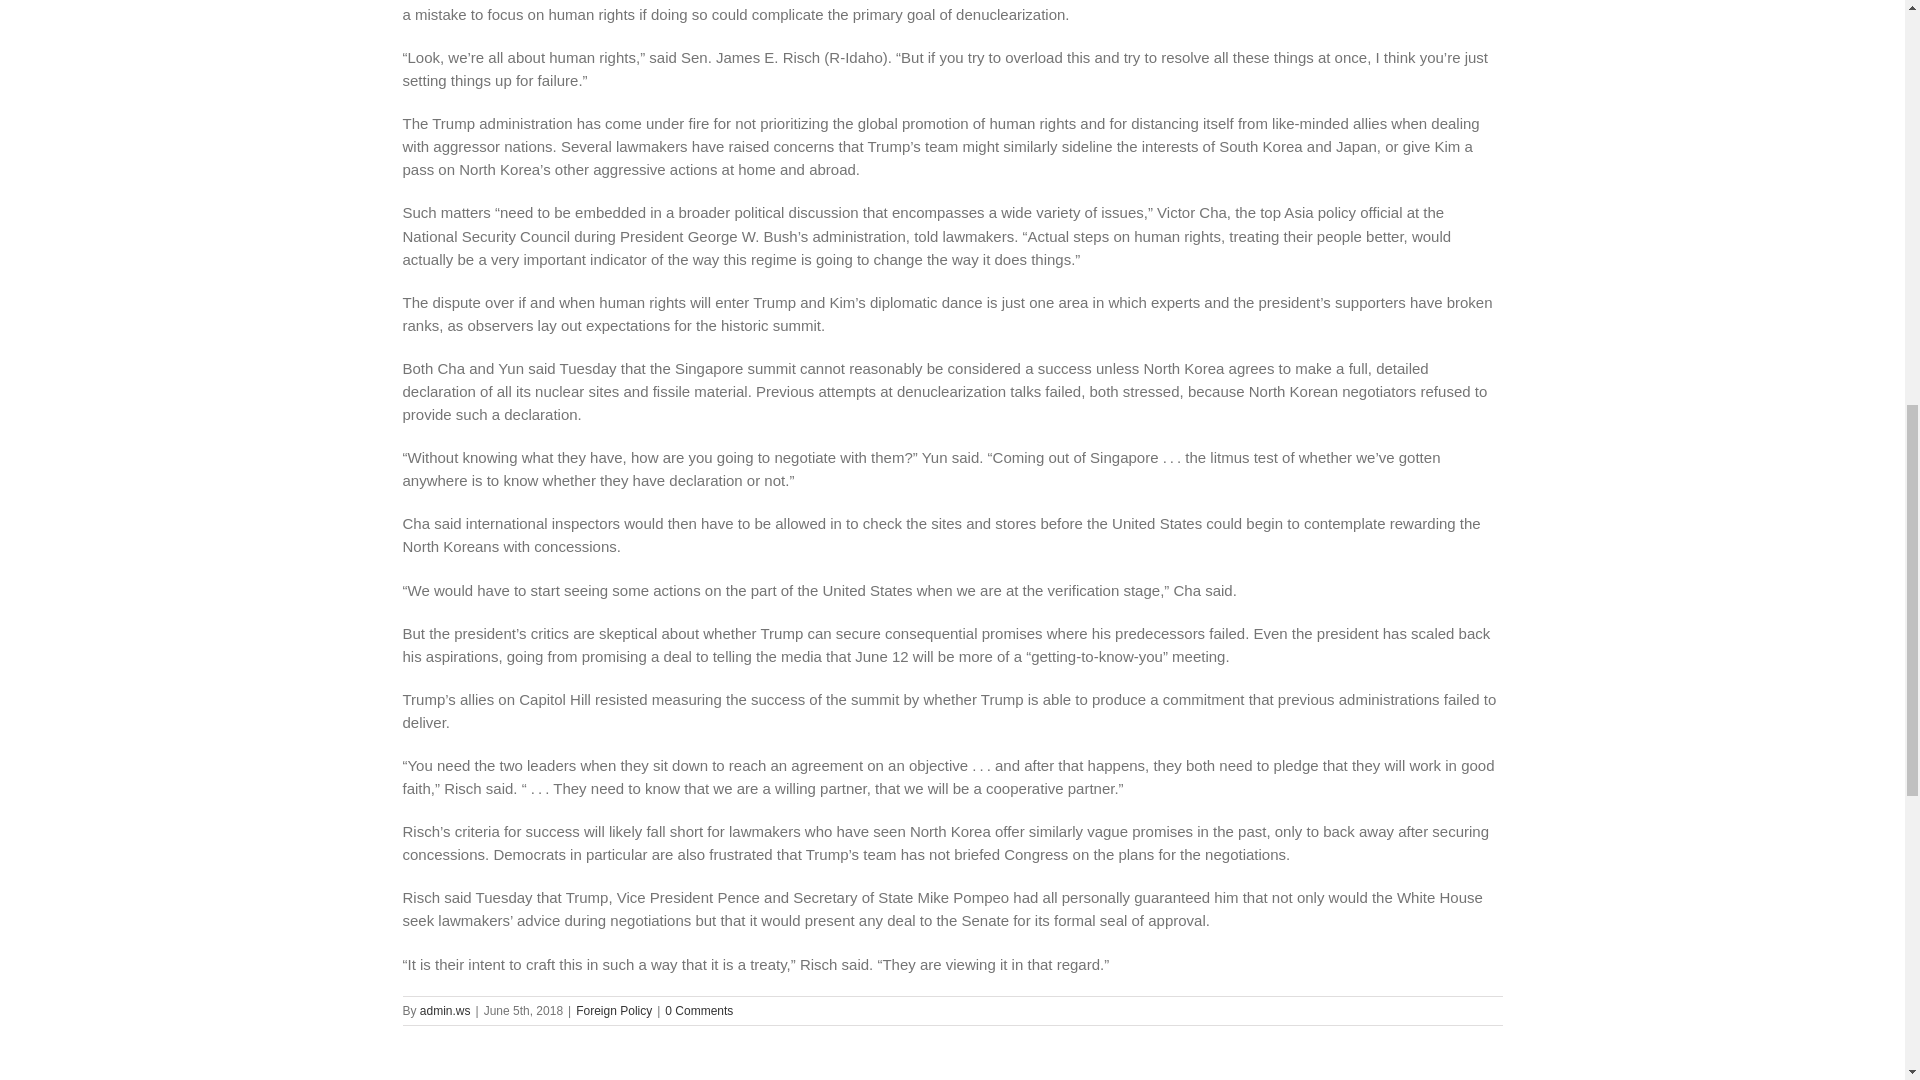  What do you see at coordinates (614, 1011) in the screenshot?
I see `Foreign Policy` at bounding box center [614, 1011].